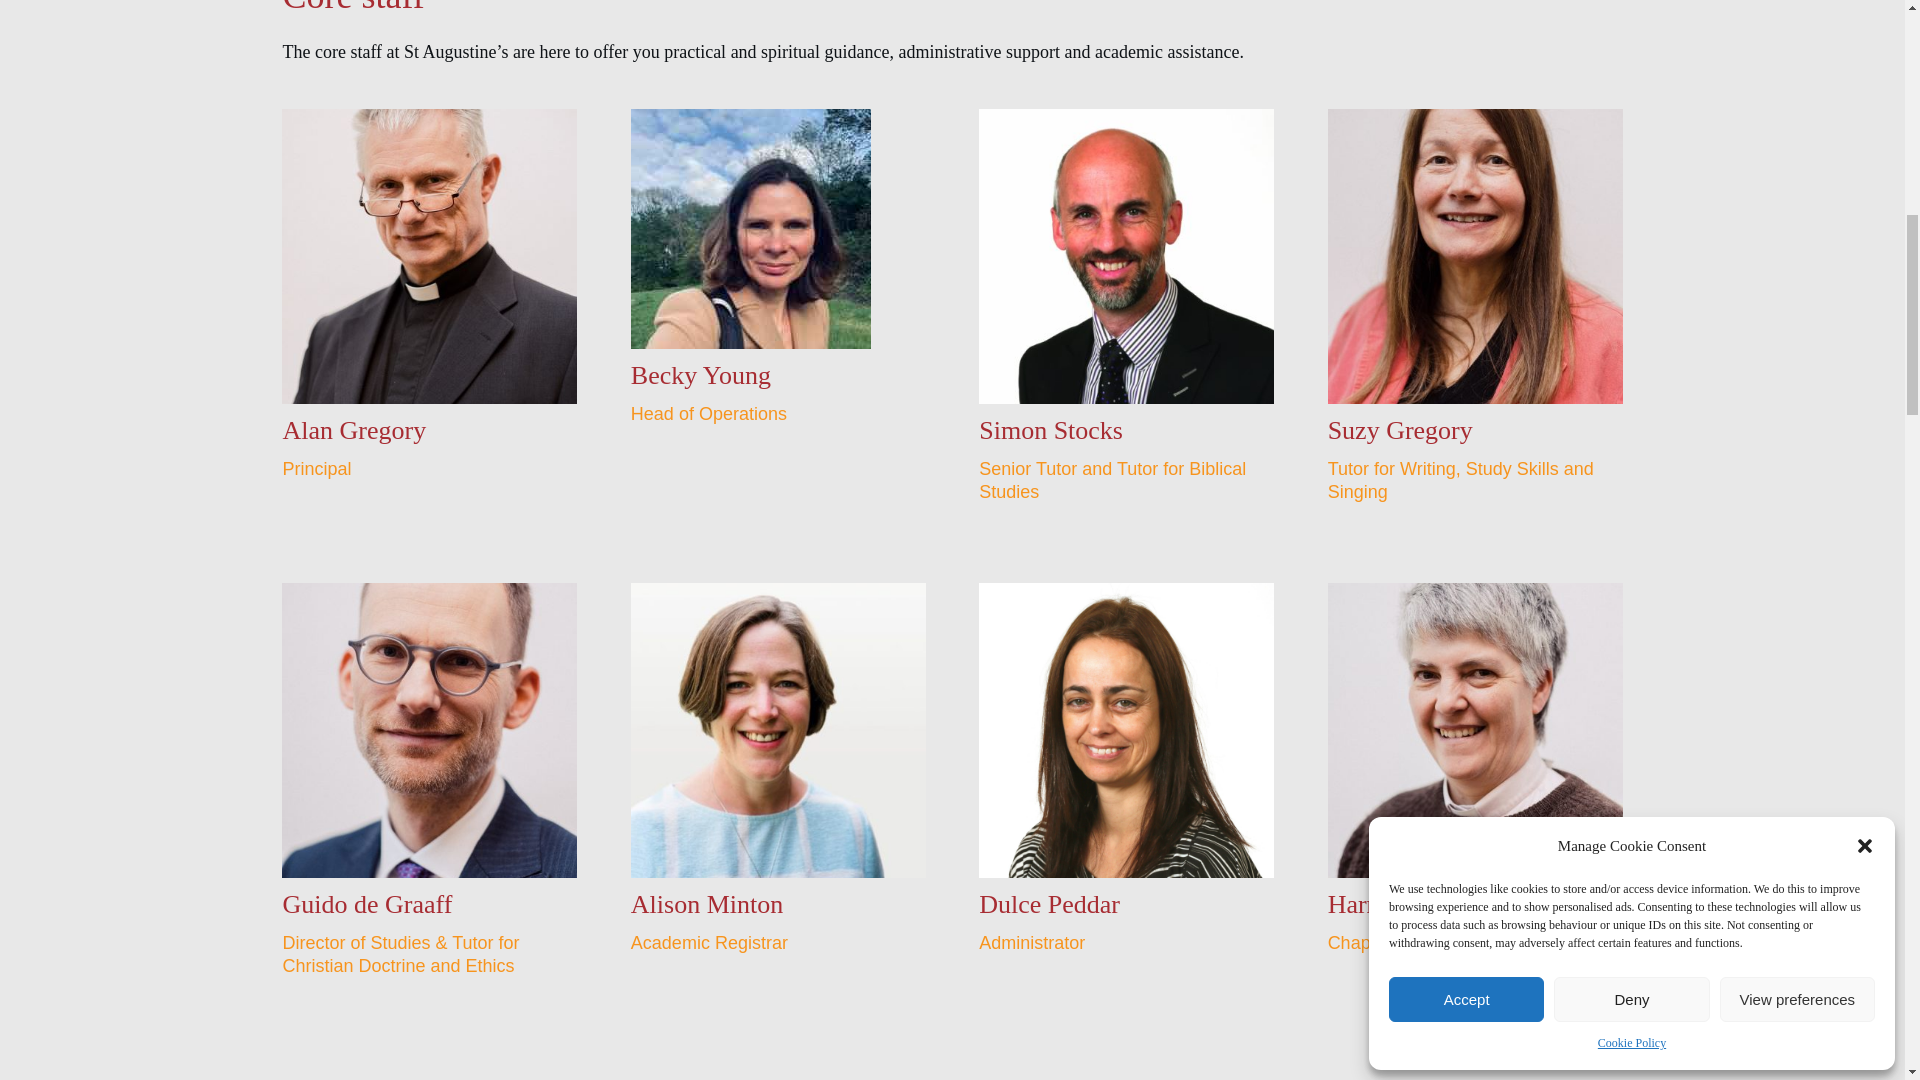  Describe the element at coordinates (430, 730) in the screenshot. I see `Federation House Residential 2023-95` at that location.